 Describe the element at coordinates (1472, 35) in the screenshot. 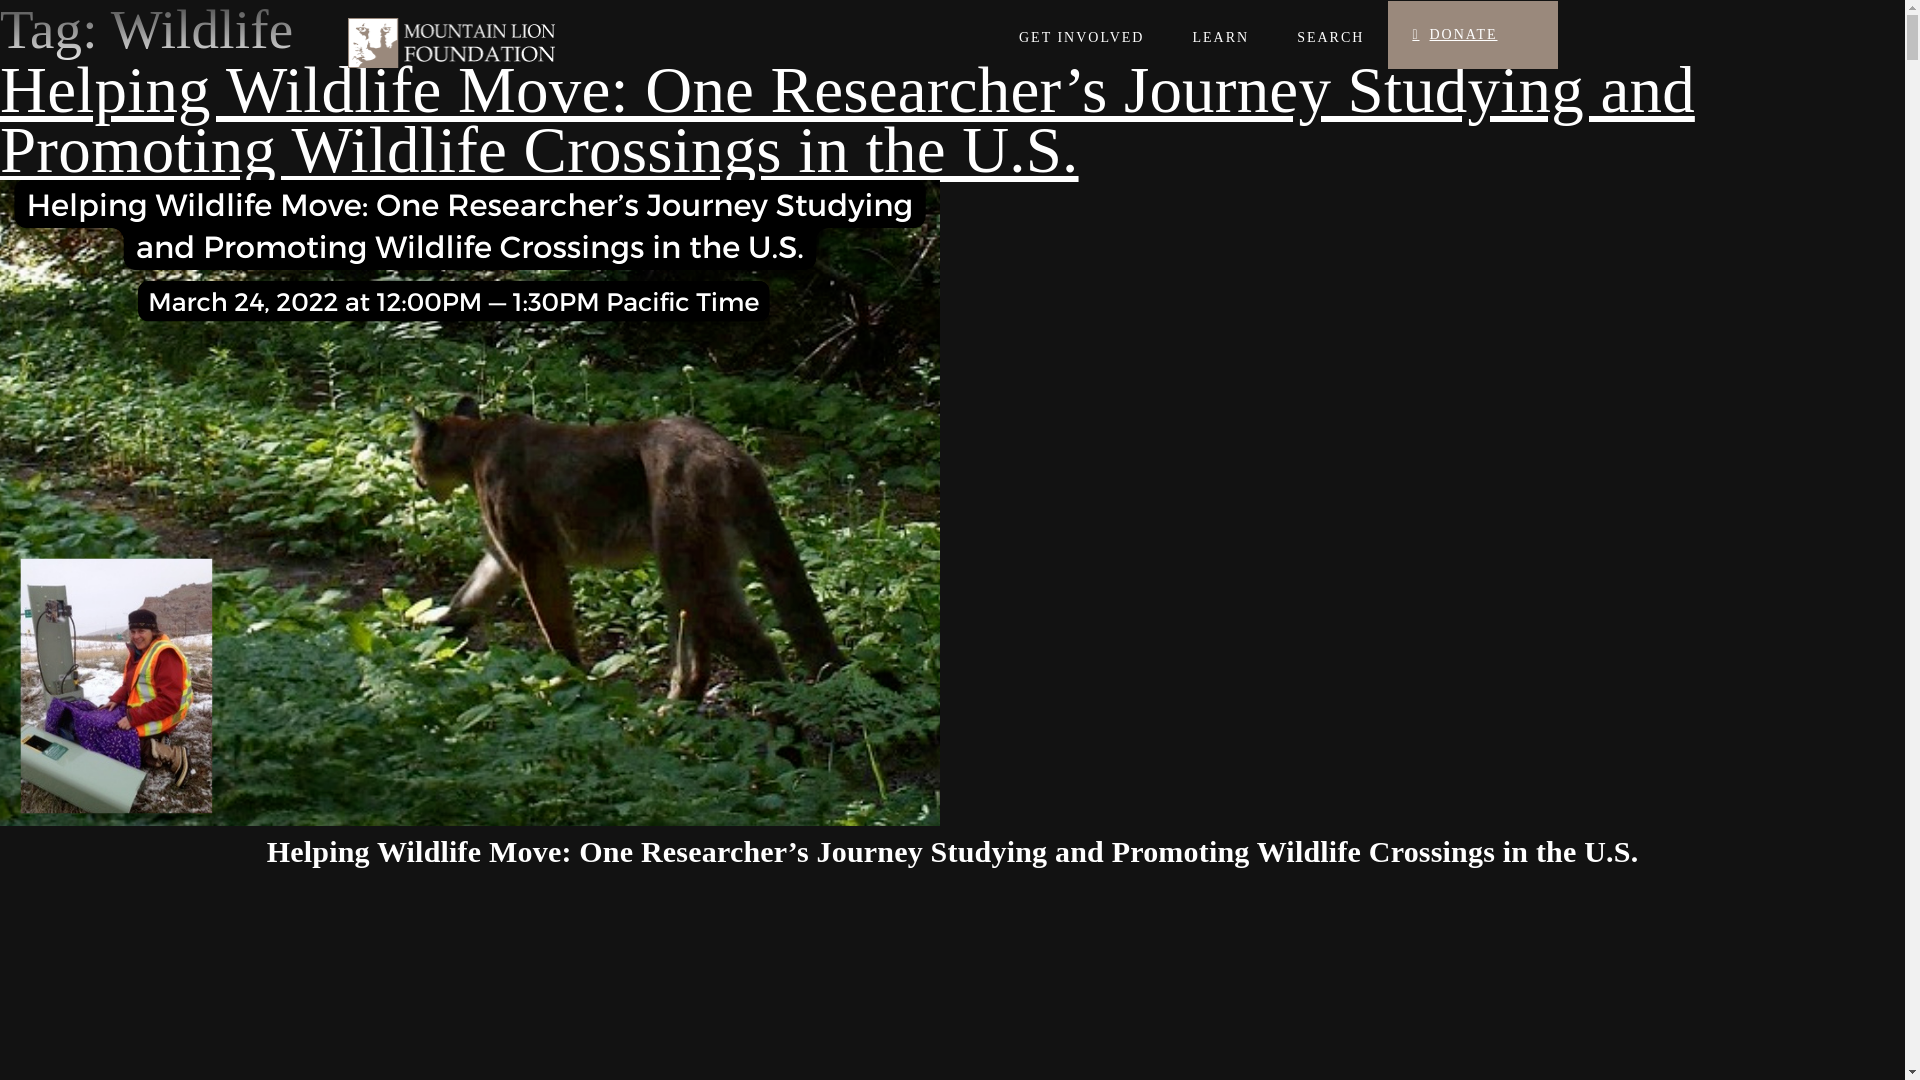

I see `DONATE` at that location.